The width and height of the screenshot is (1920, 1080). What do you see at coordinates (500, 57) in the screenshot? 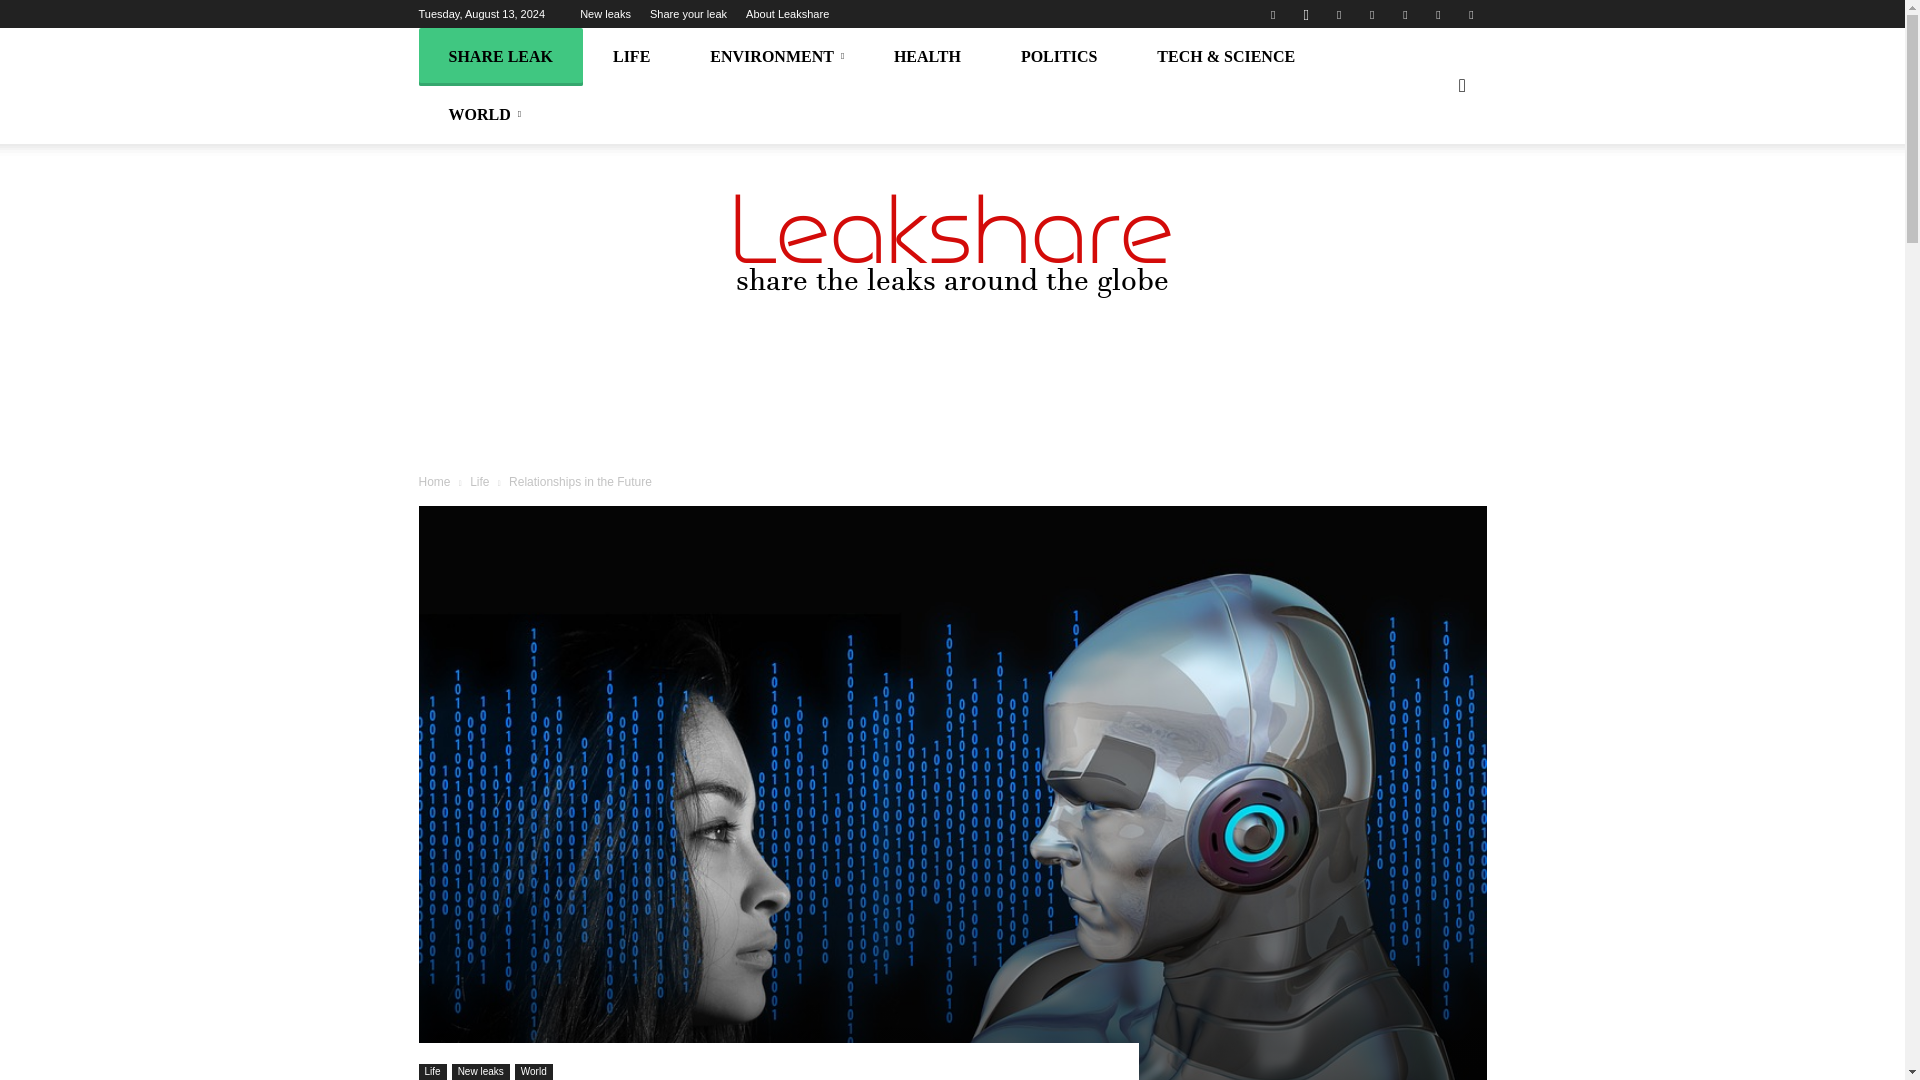
I see `SHARE LEAK` at bounding box center [500, 57].